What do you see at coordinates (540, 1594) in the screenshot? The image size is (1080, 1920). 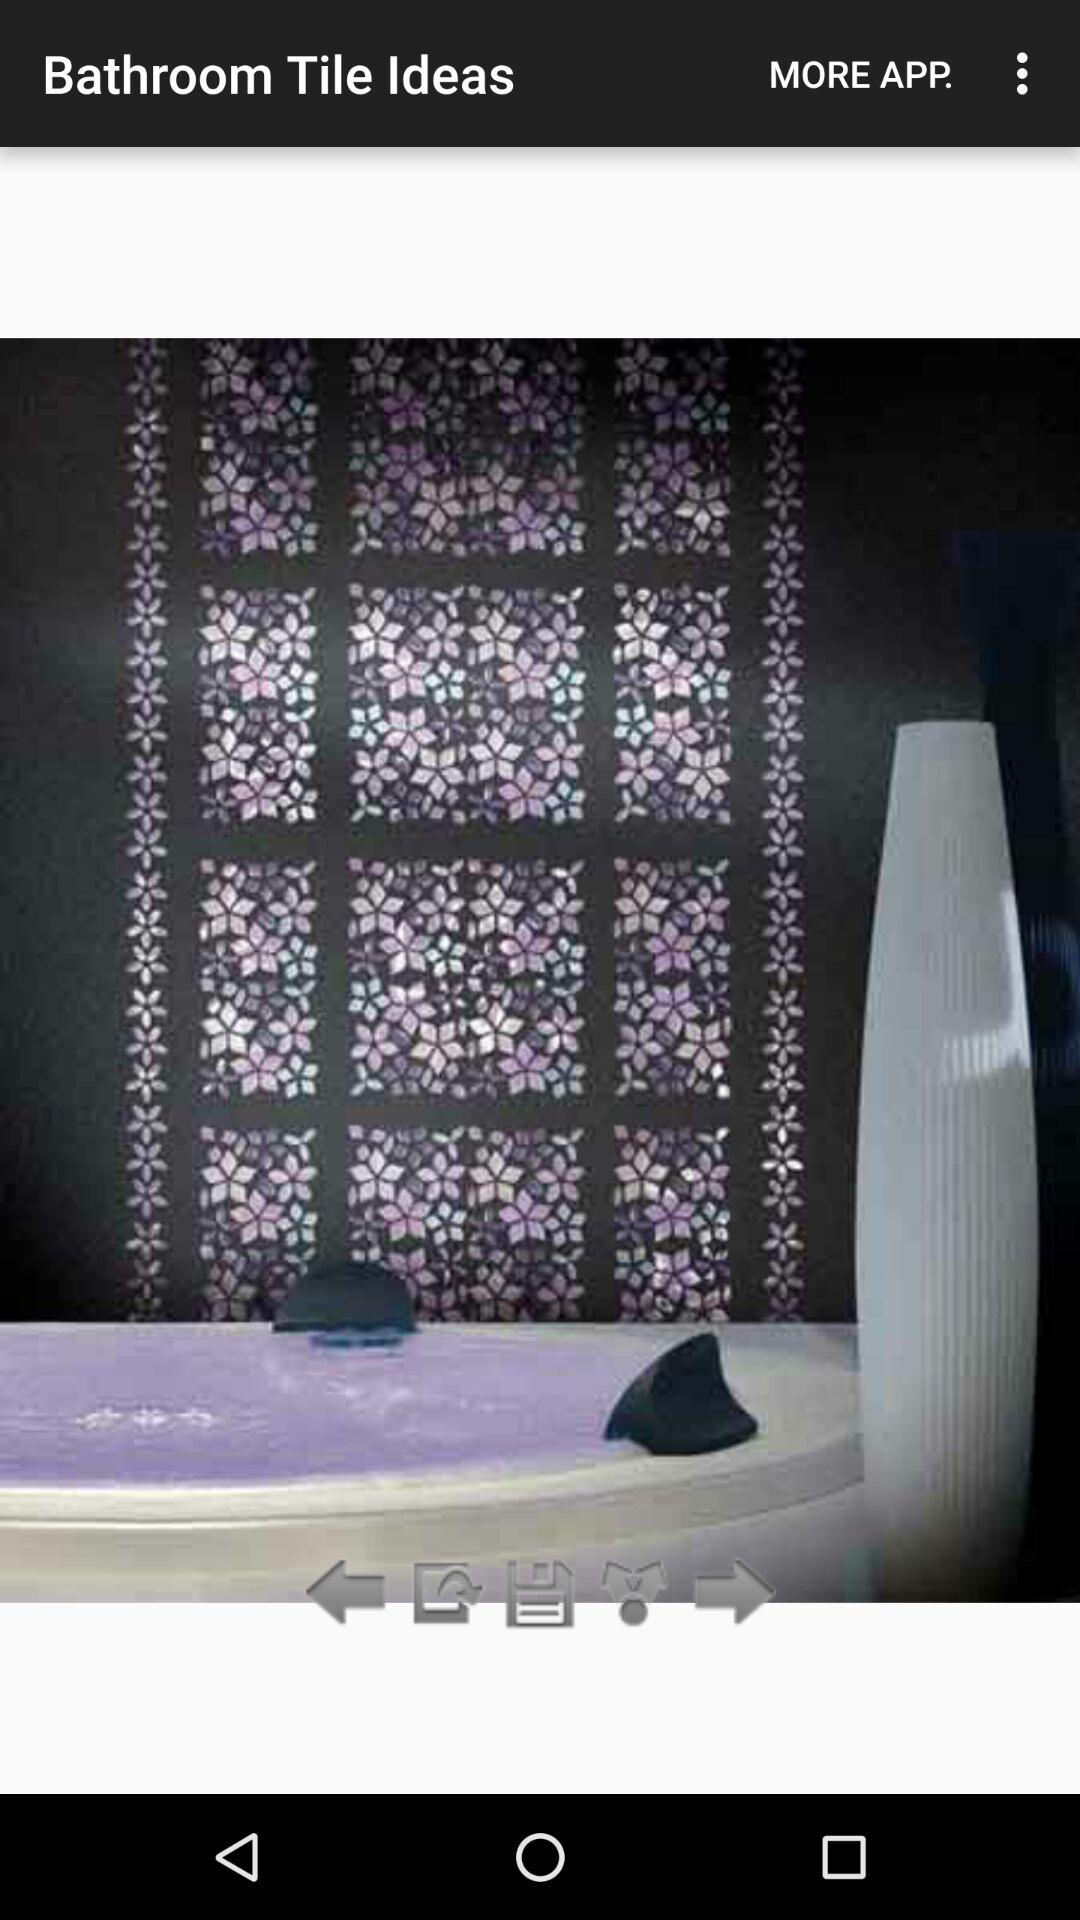 I see `save the design` at bounding box center [540, 1594].